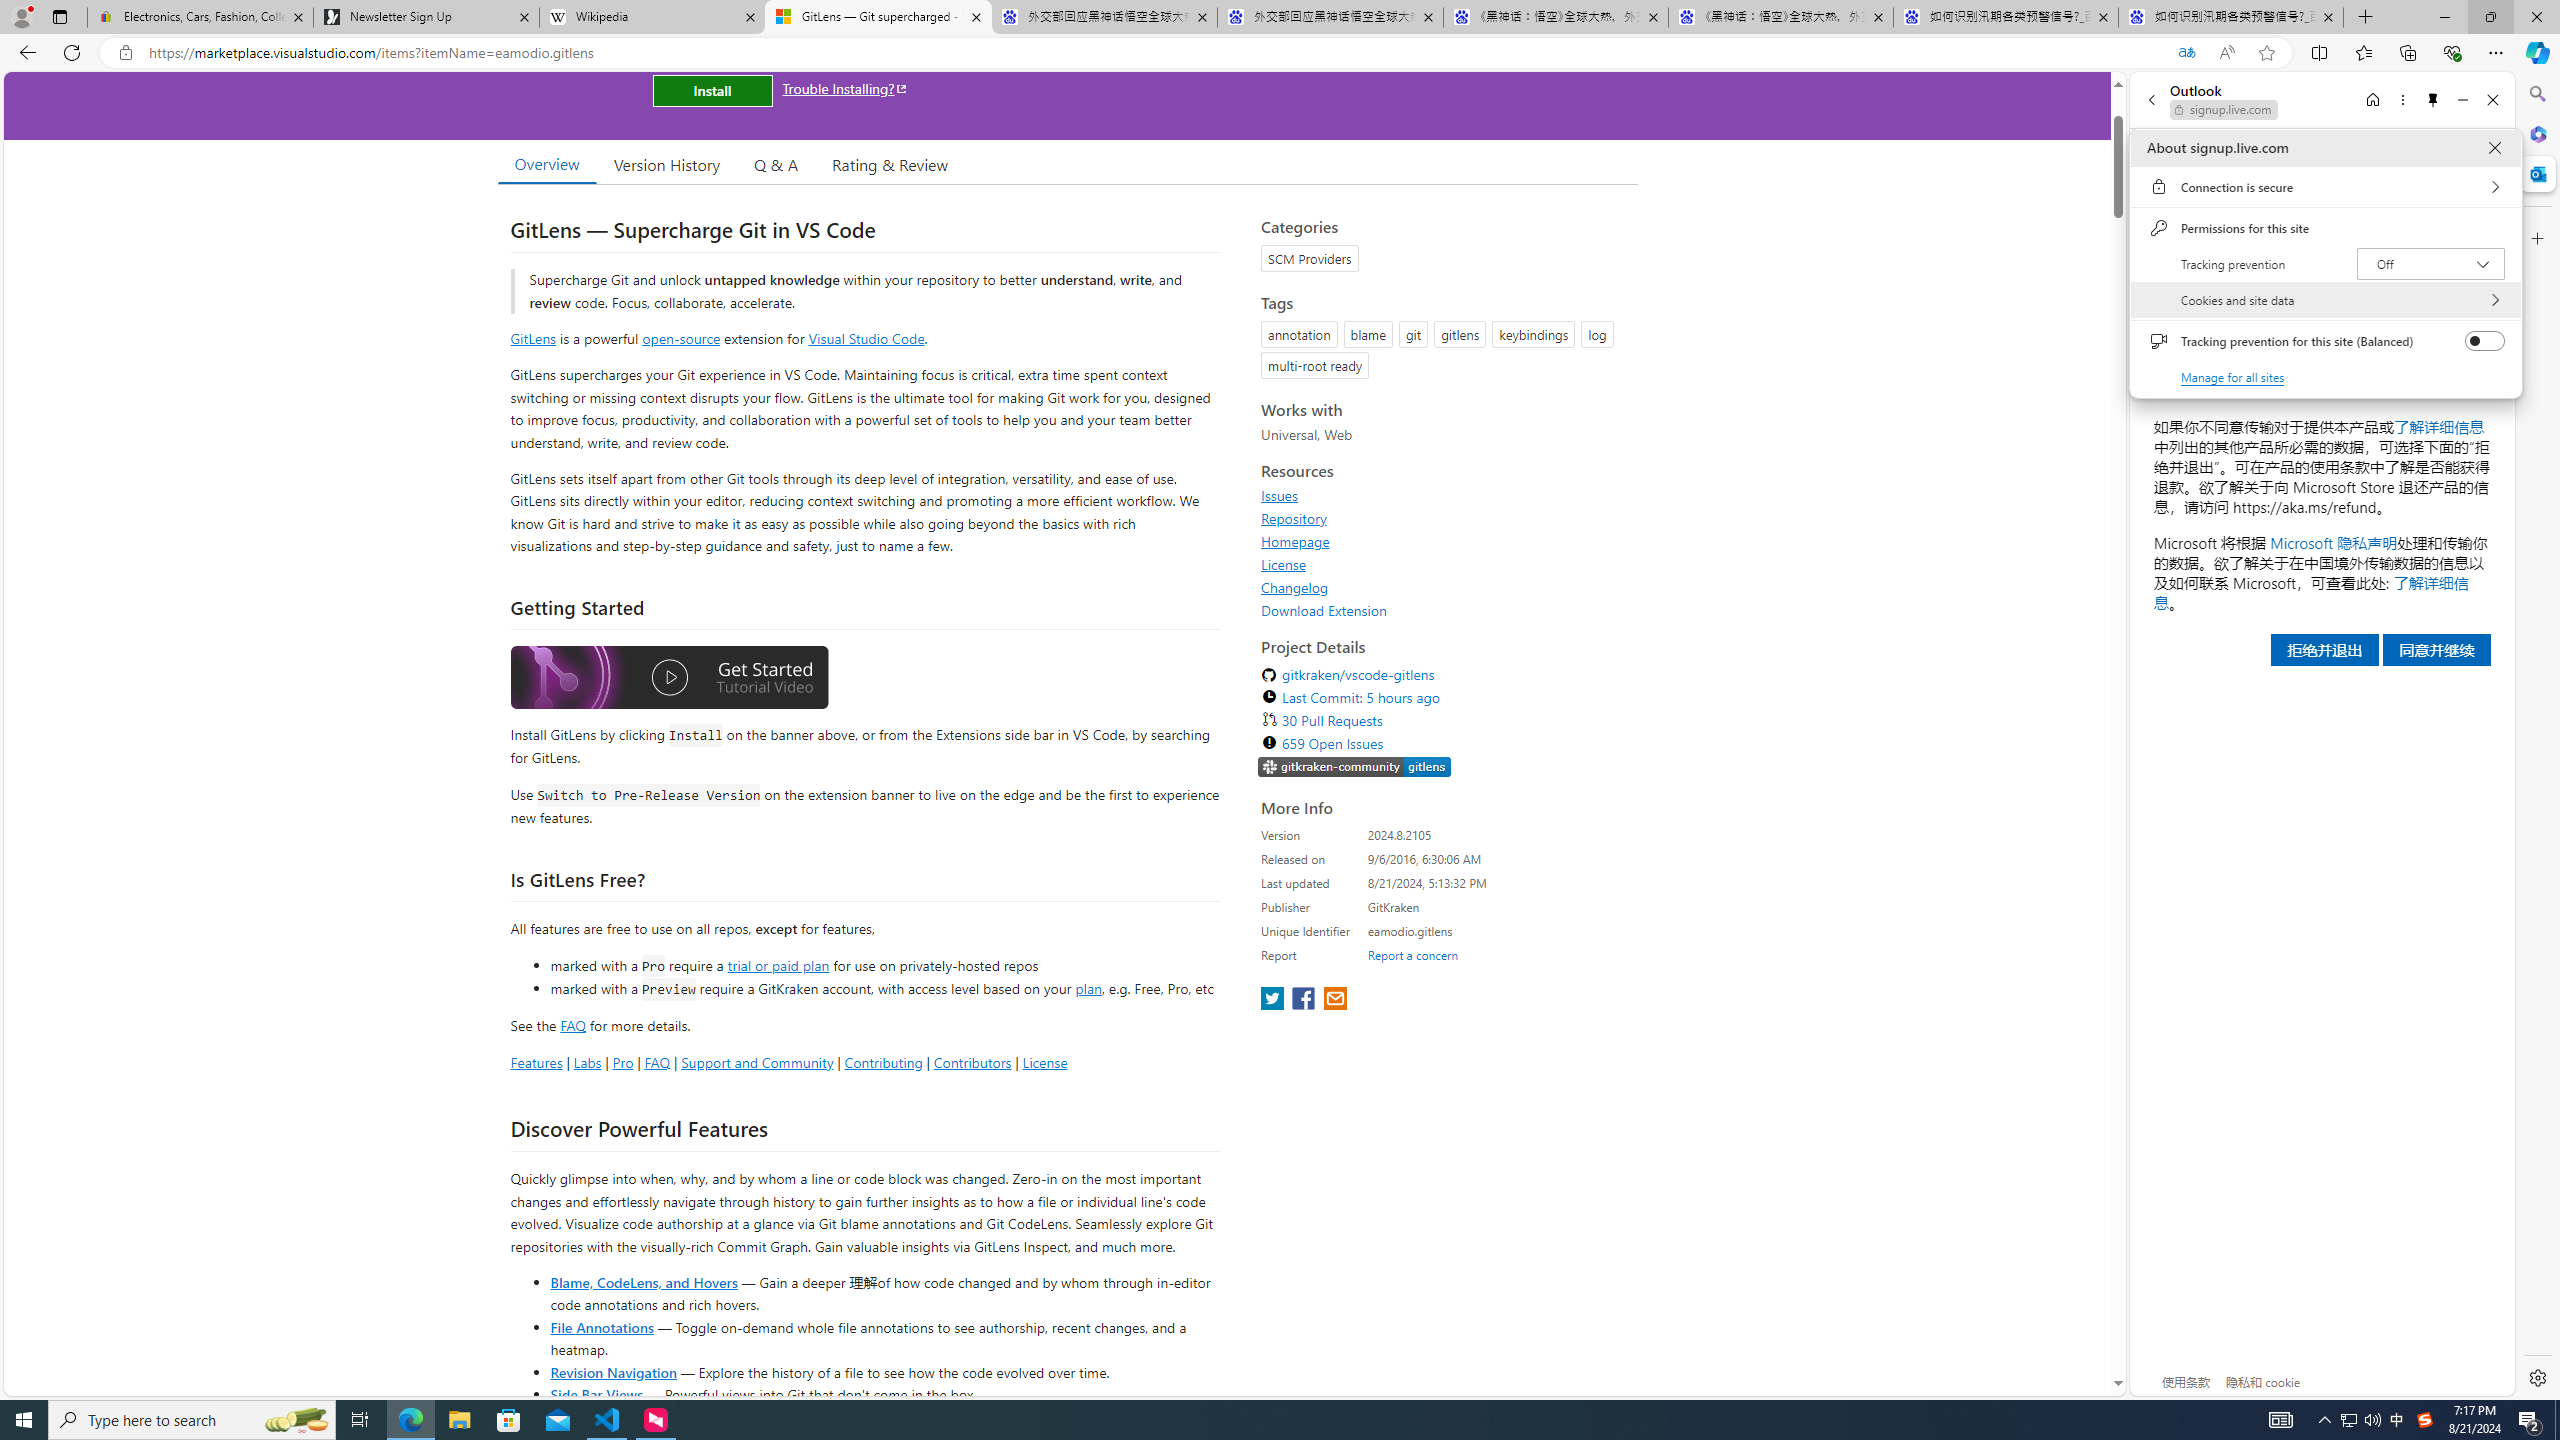 This screenshot has width=2560, height=1440. Describe the element at coordinates (2234, 376) in the screenshot. I see `Manage for all sites` at that location.